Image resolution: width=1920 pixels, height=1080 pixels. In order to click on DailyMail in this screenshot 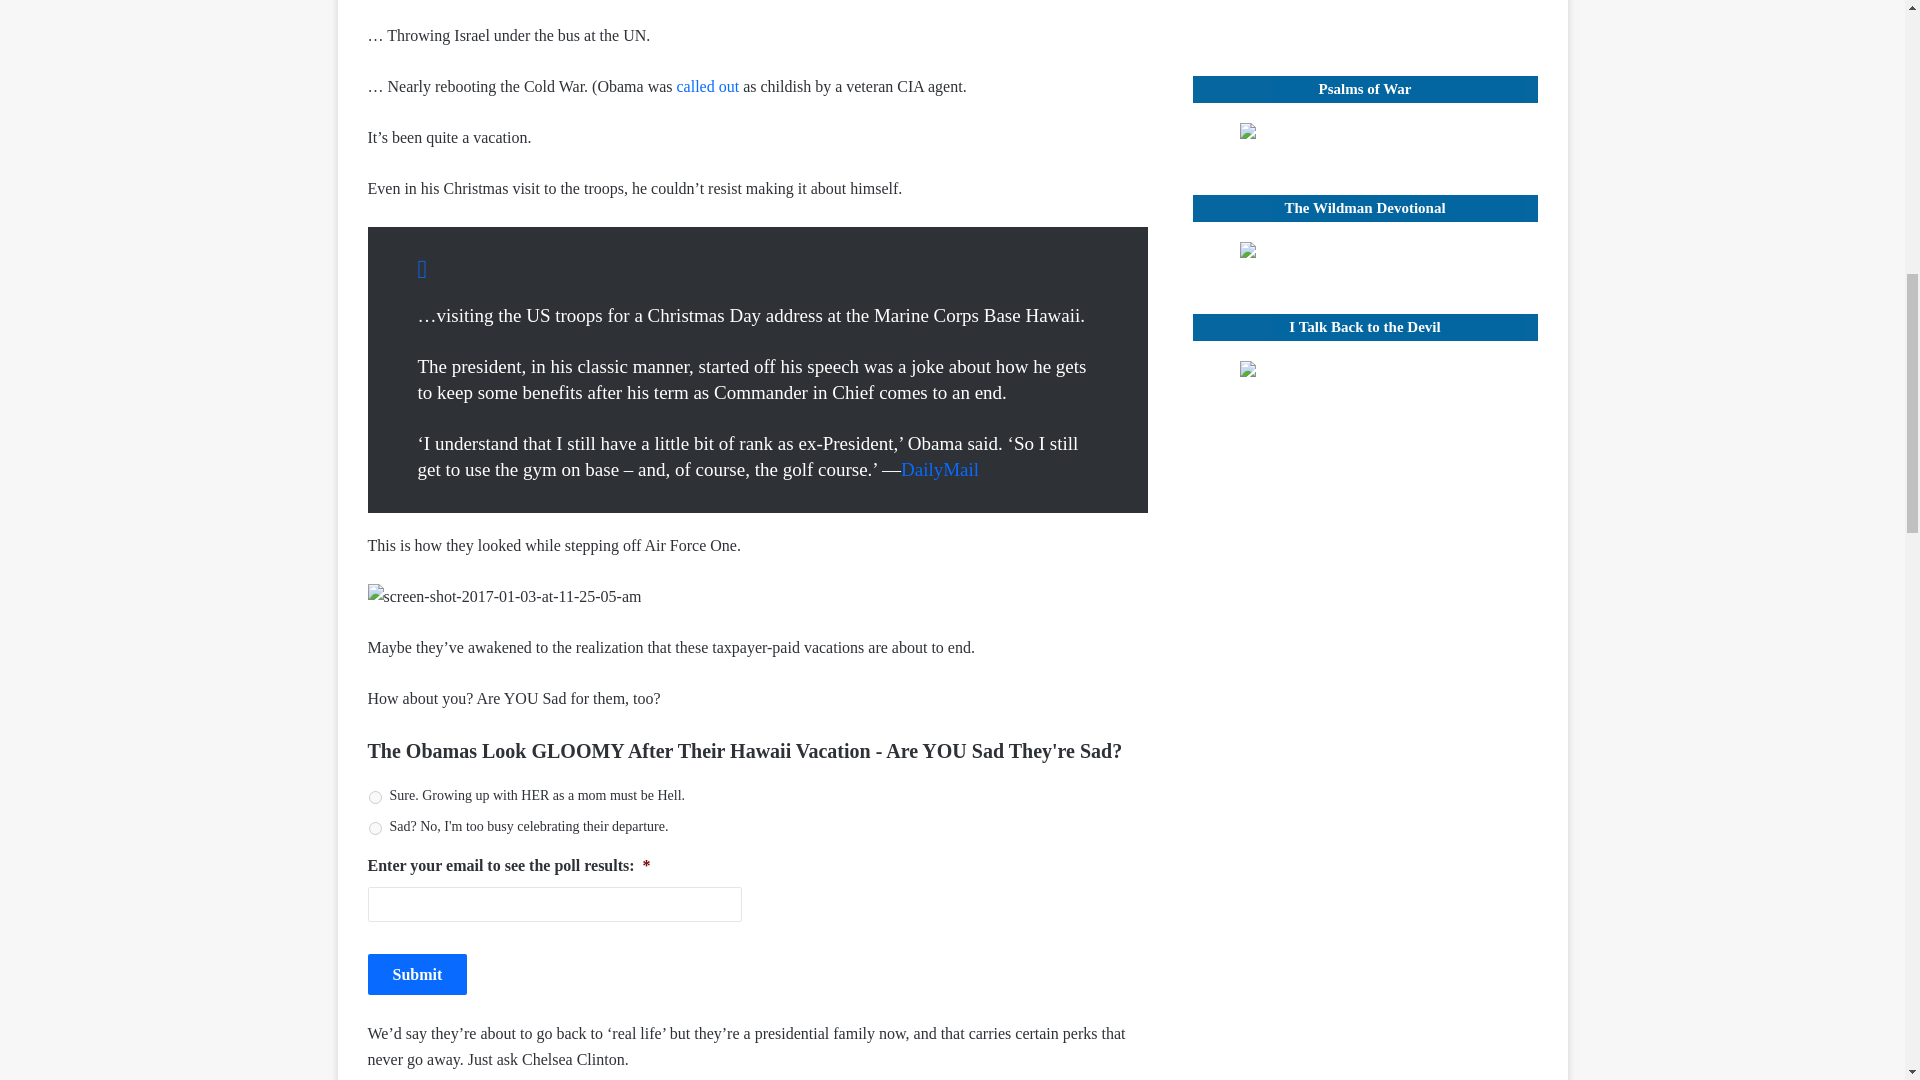, I will do `click(940, 469)`.